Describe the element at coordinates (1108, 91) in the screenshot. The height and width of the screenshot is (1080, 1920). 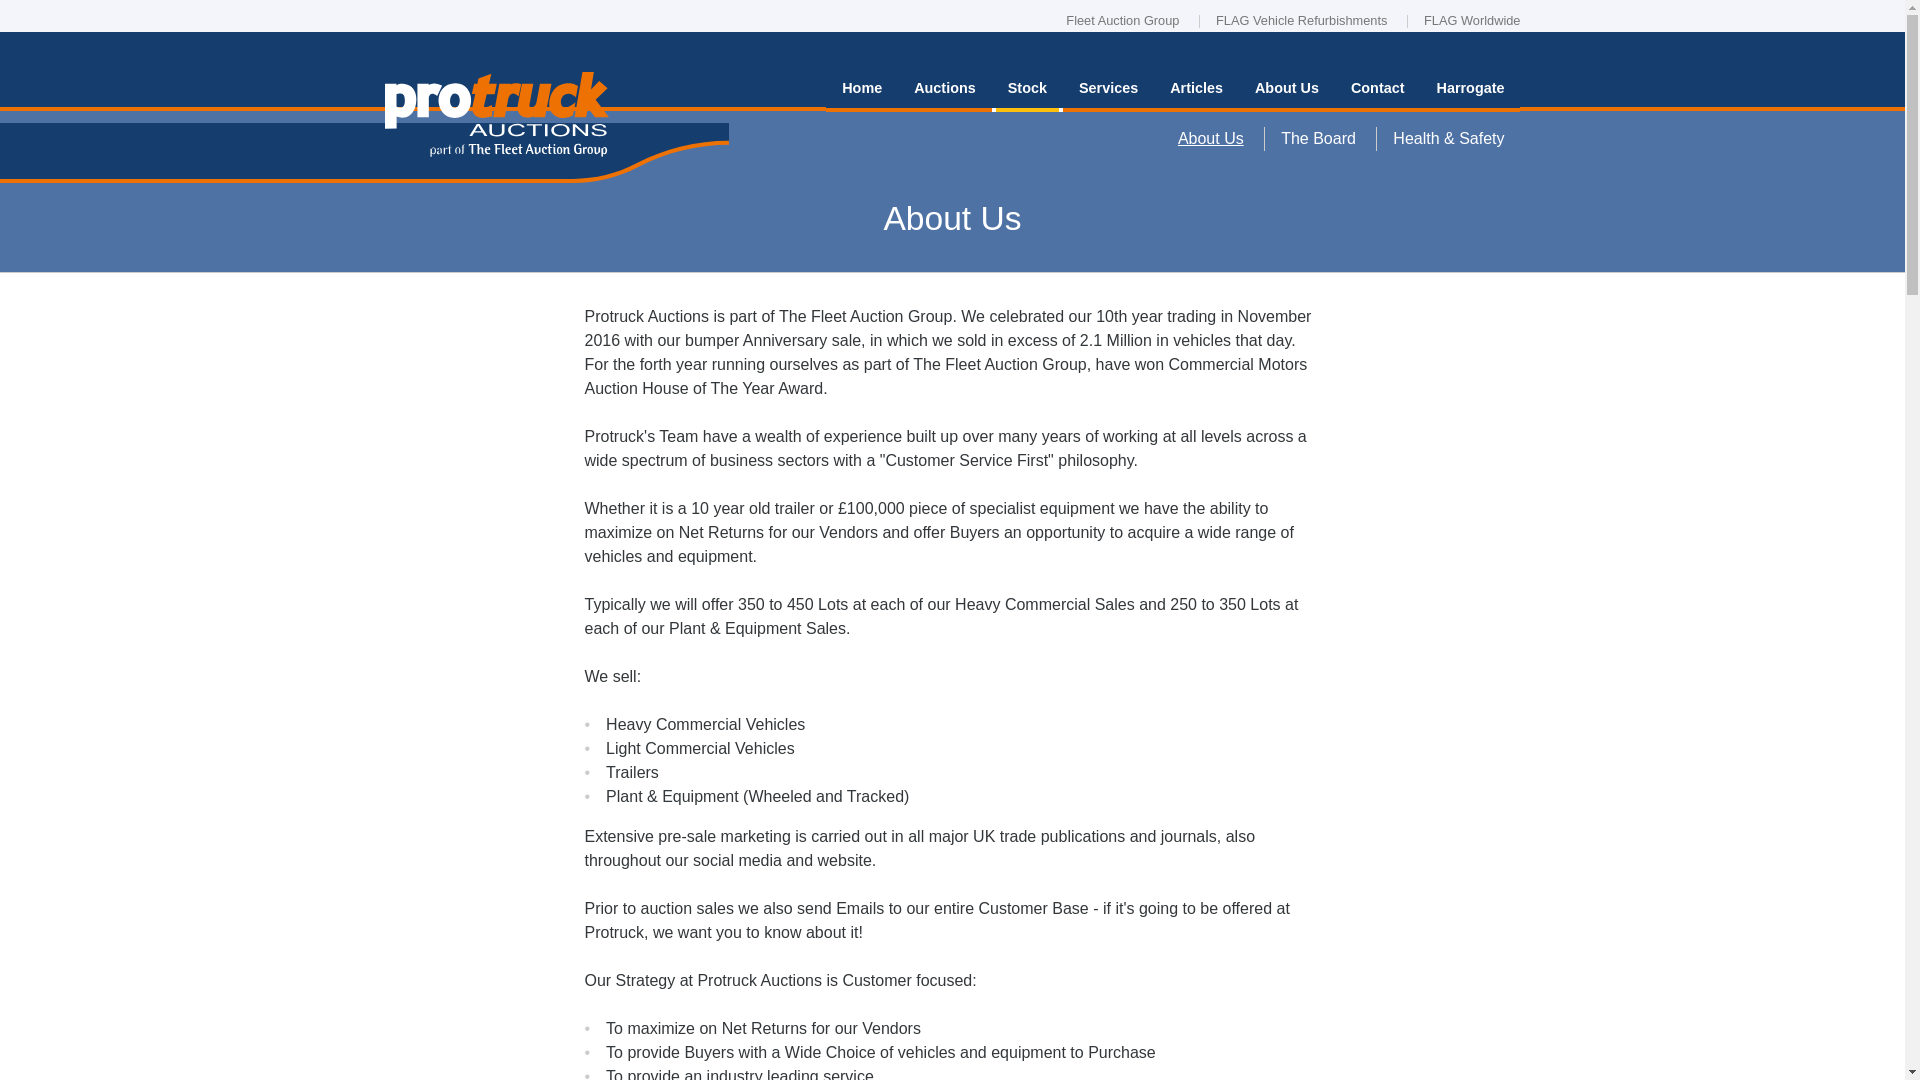
I see `Services` at that location.